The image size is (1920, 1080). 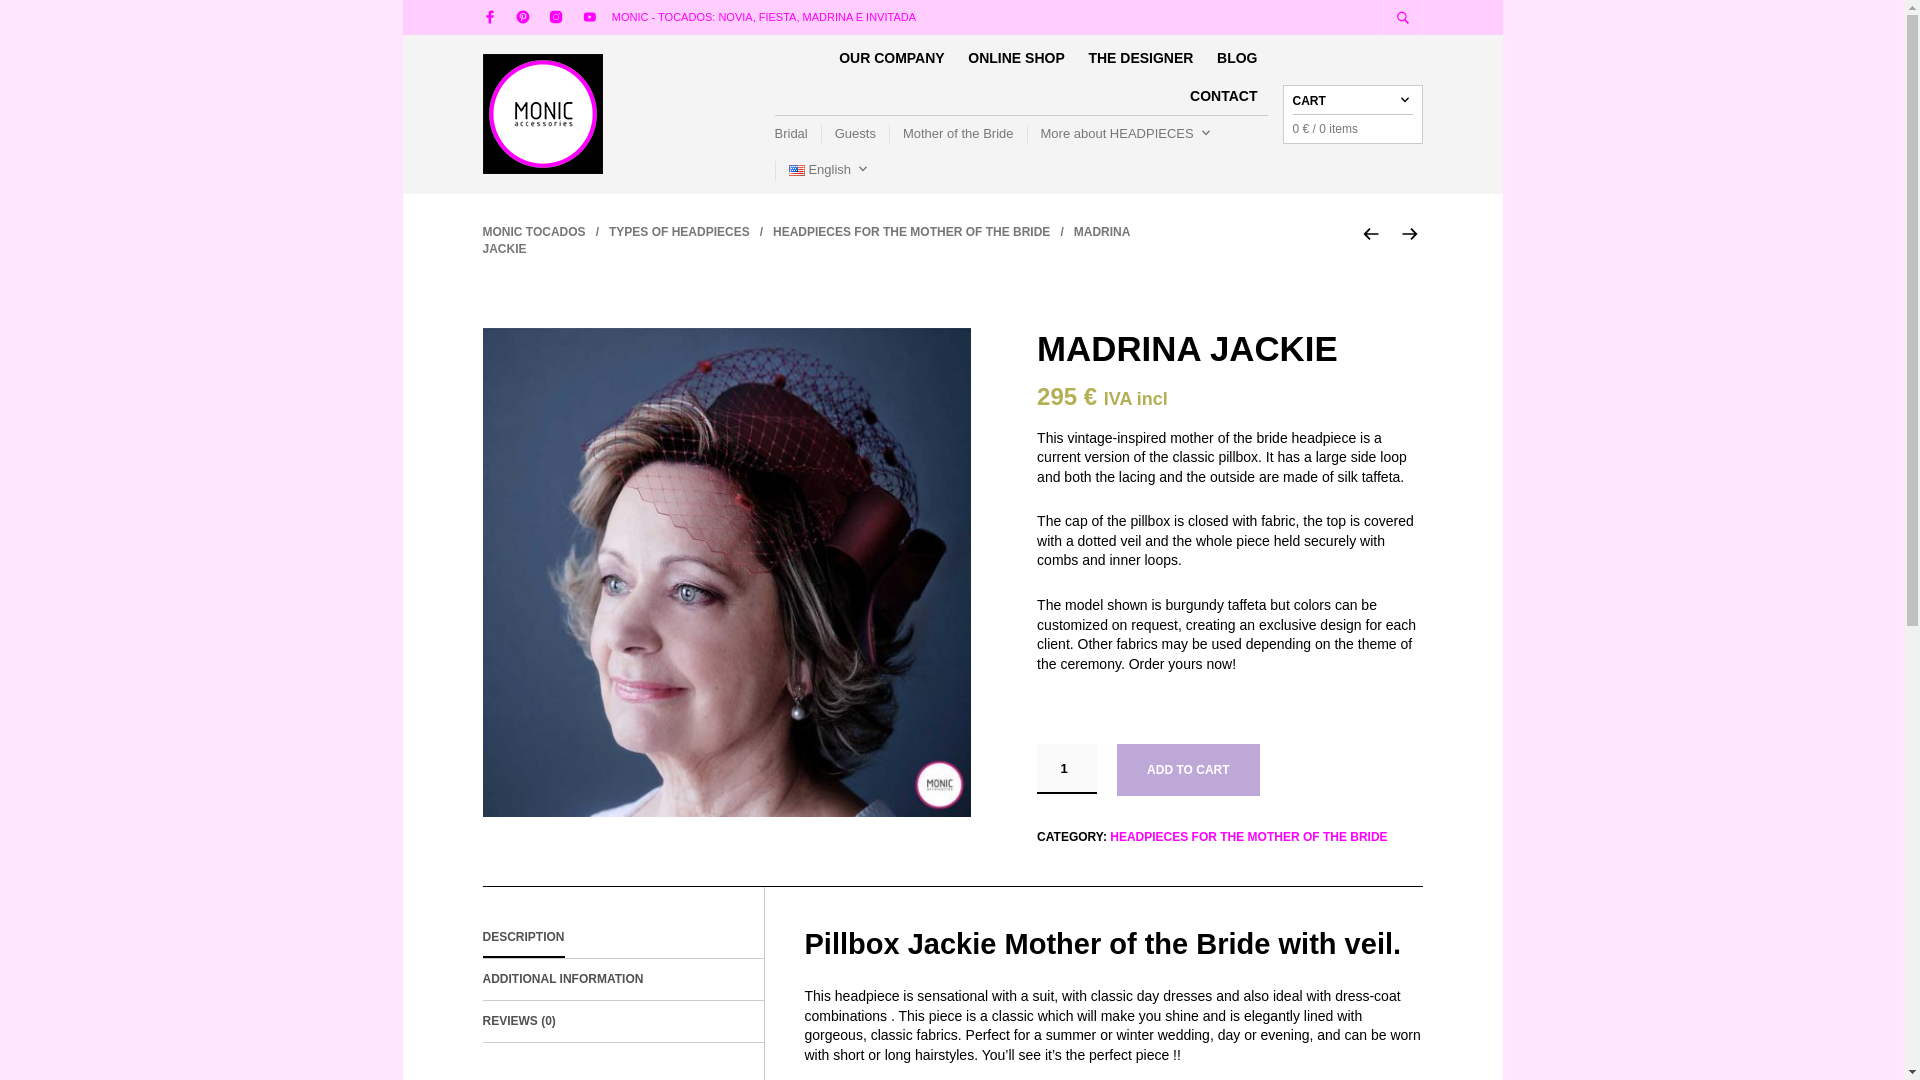 What do you see at coordinates (796, 134) in the screenshot?
I see `Bridal` at bounding box center [796, 134].